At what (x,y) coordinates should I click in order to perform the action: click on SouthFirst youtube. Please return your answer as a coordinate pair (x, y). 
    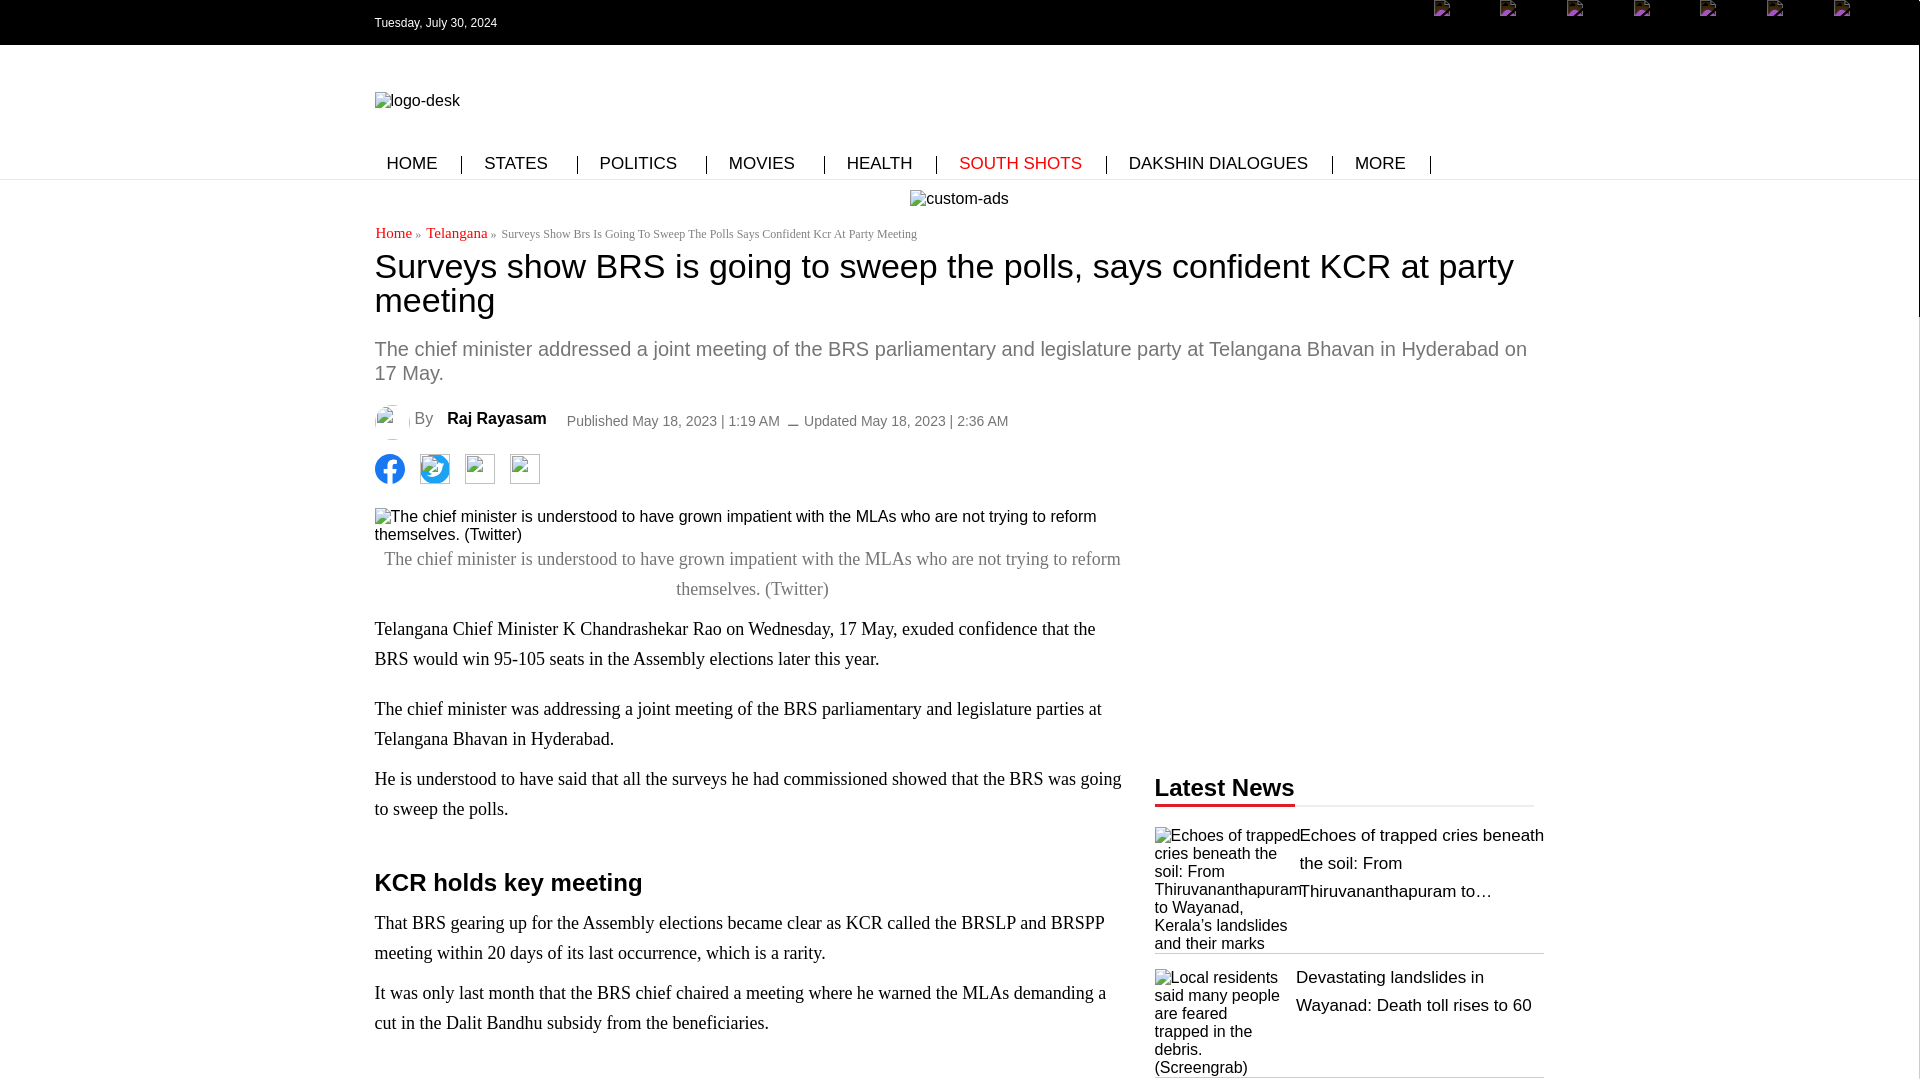
    Looking at the image, I should click on (1726, 37).